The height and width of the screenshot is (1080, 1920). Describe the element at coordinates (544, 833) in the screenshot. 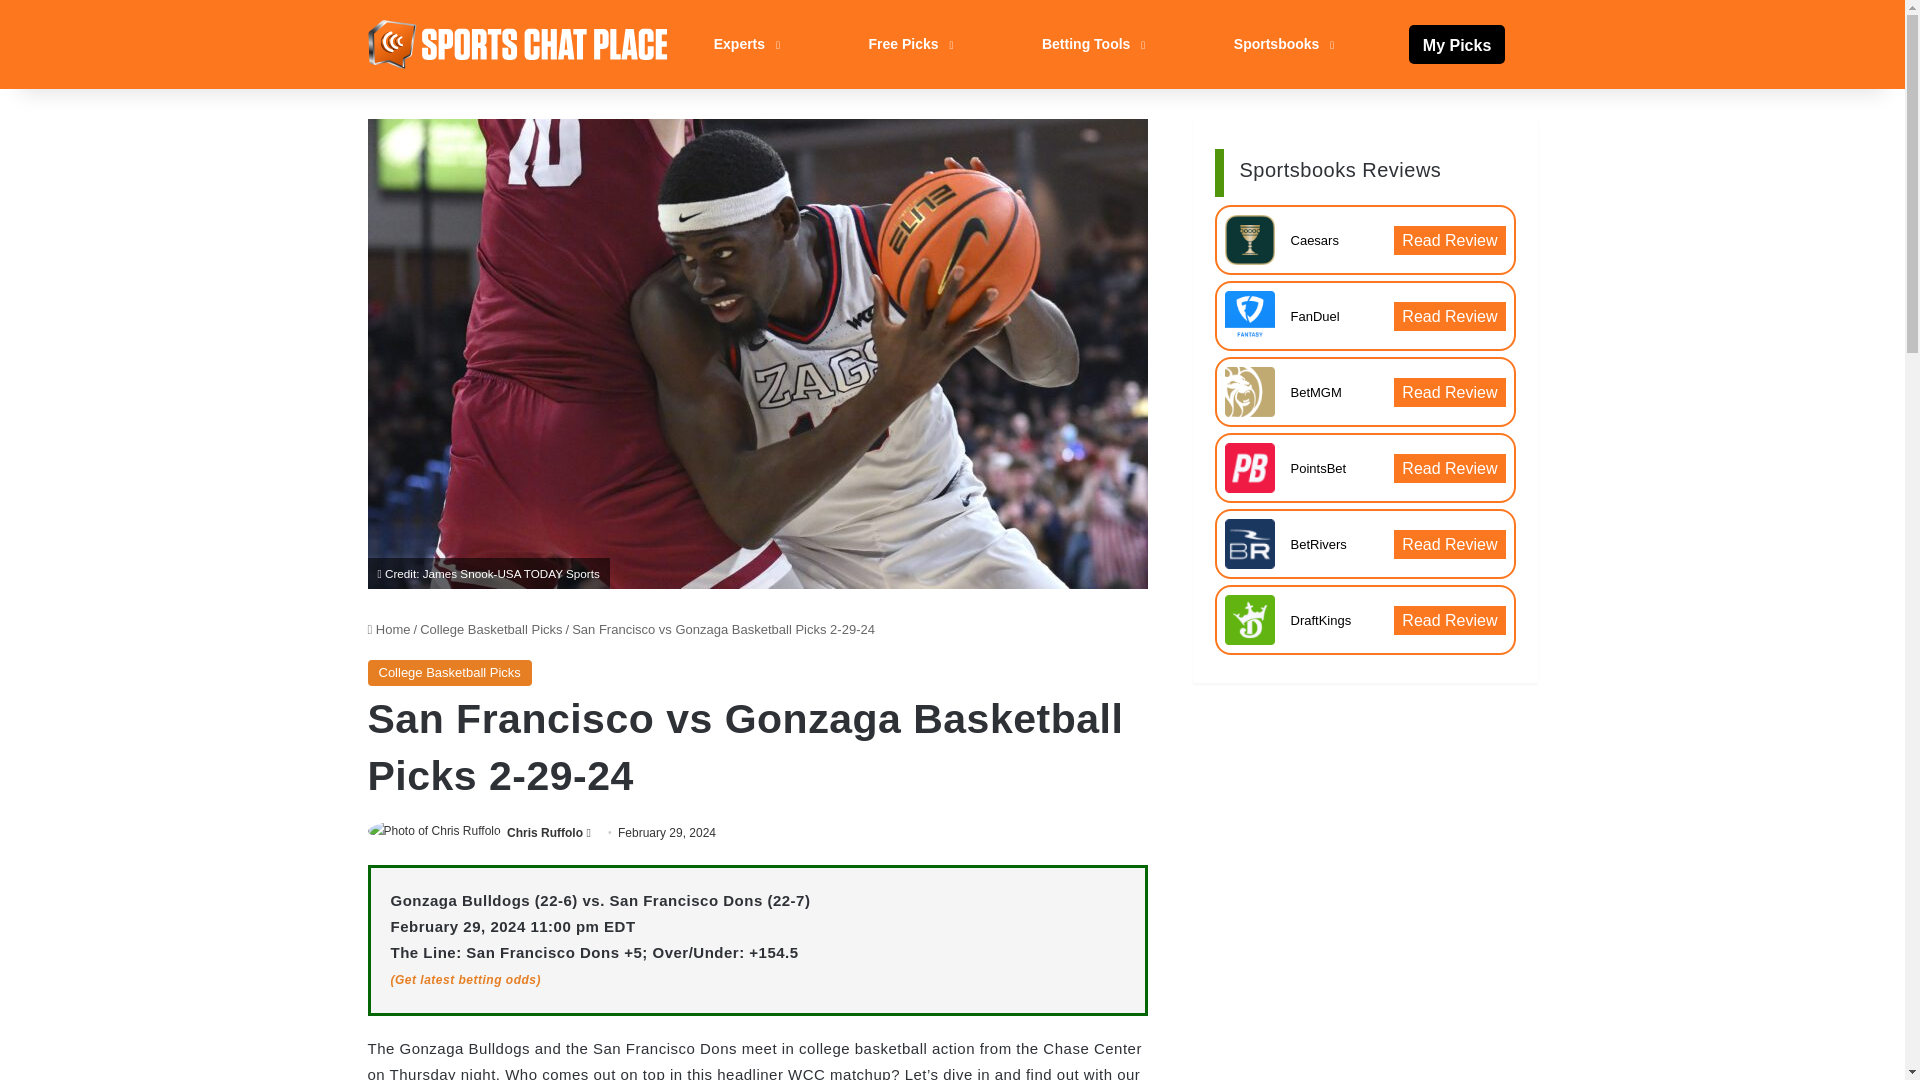

I see `Chris Ruffolo` at that location.